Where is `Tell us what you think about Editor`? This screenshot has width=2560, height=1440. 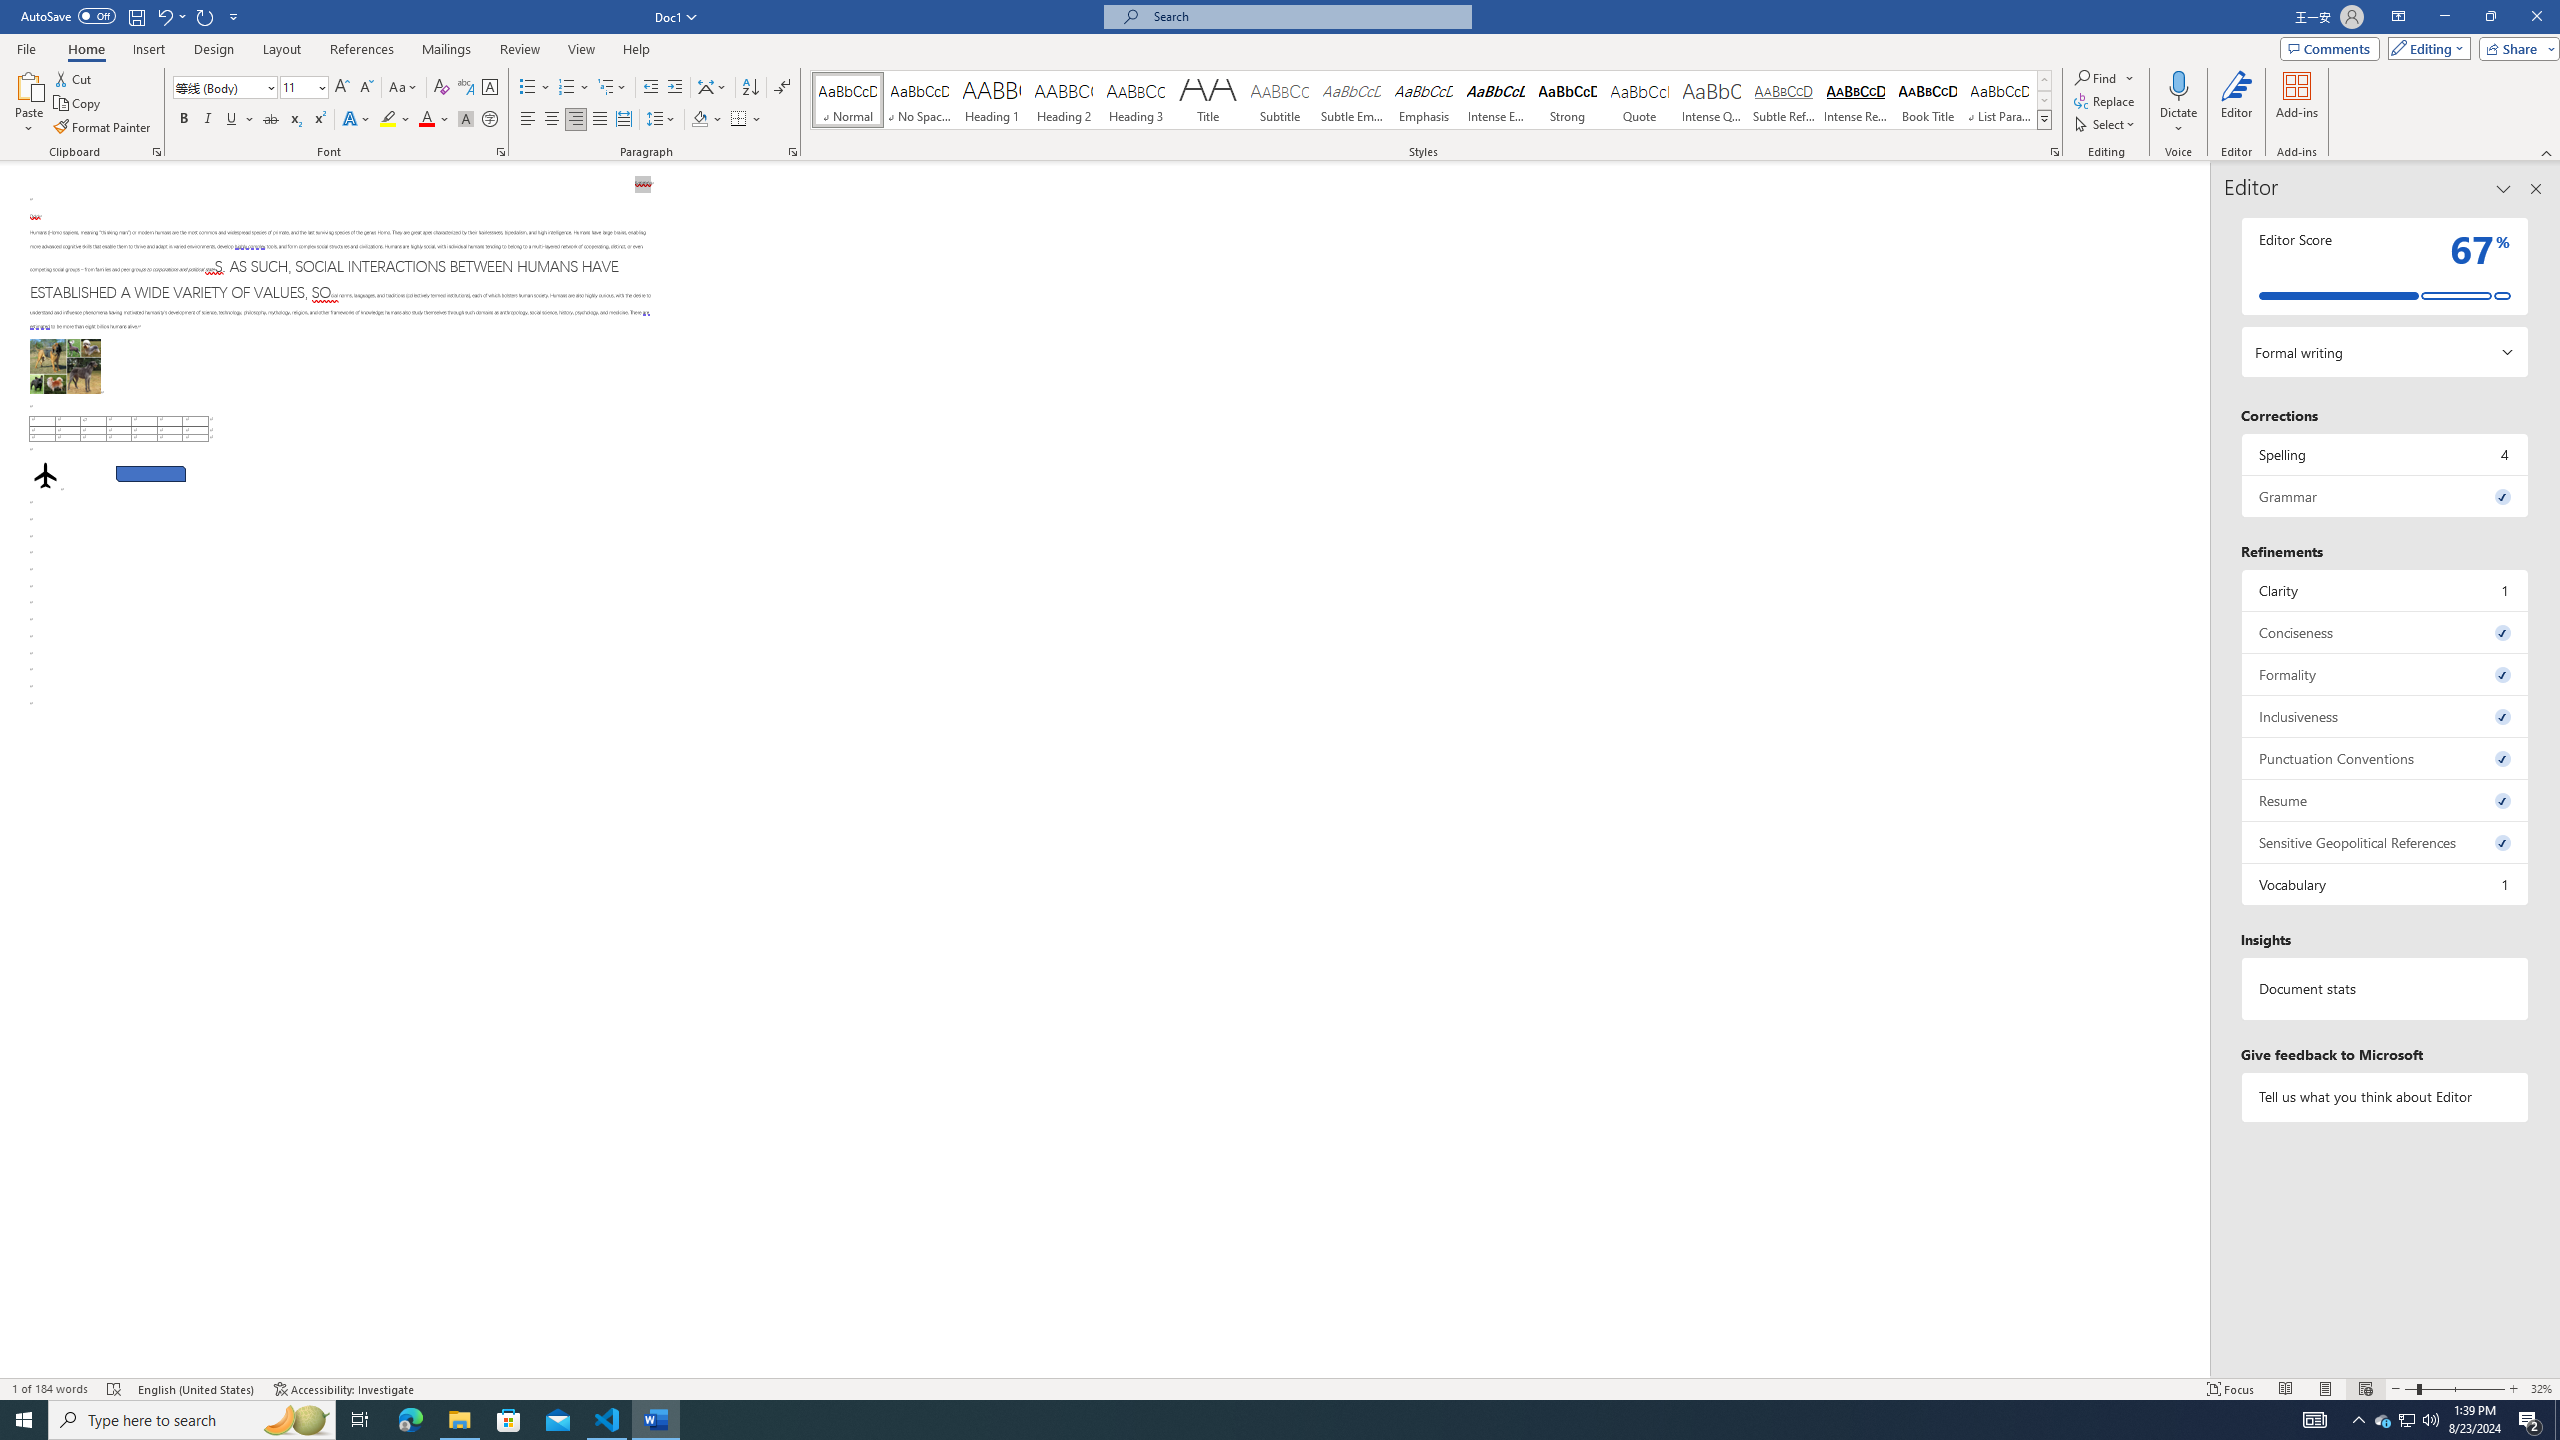
Tell us what you think about Editor is located at coordinates (2386, 1096).